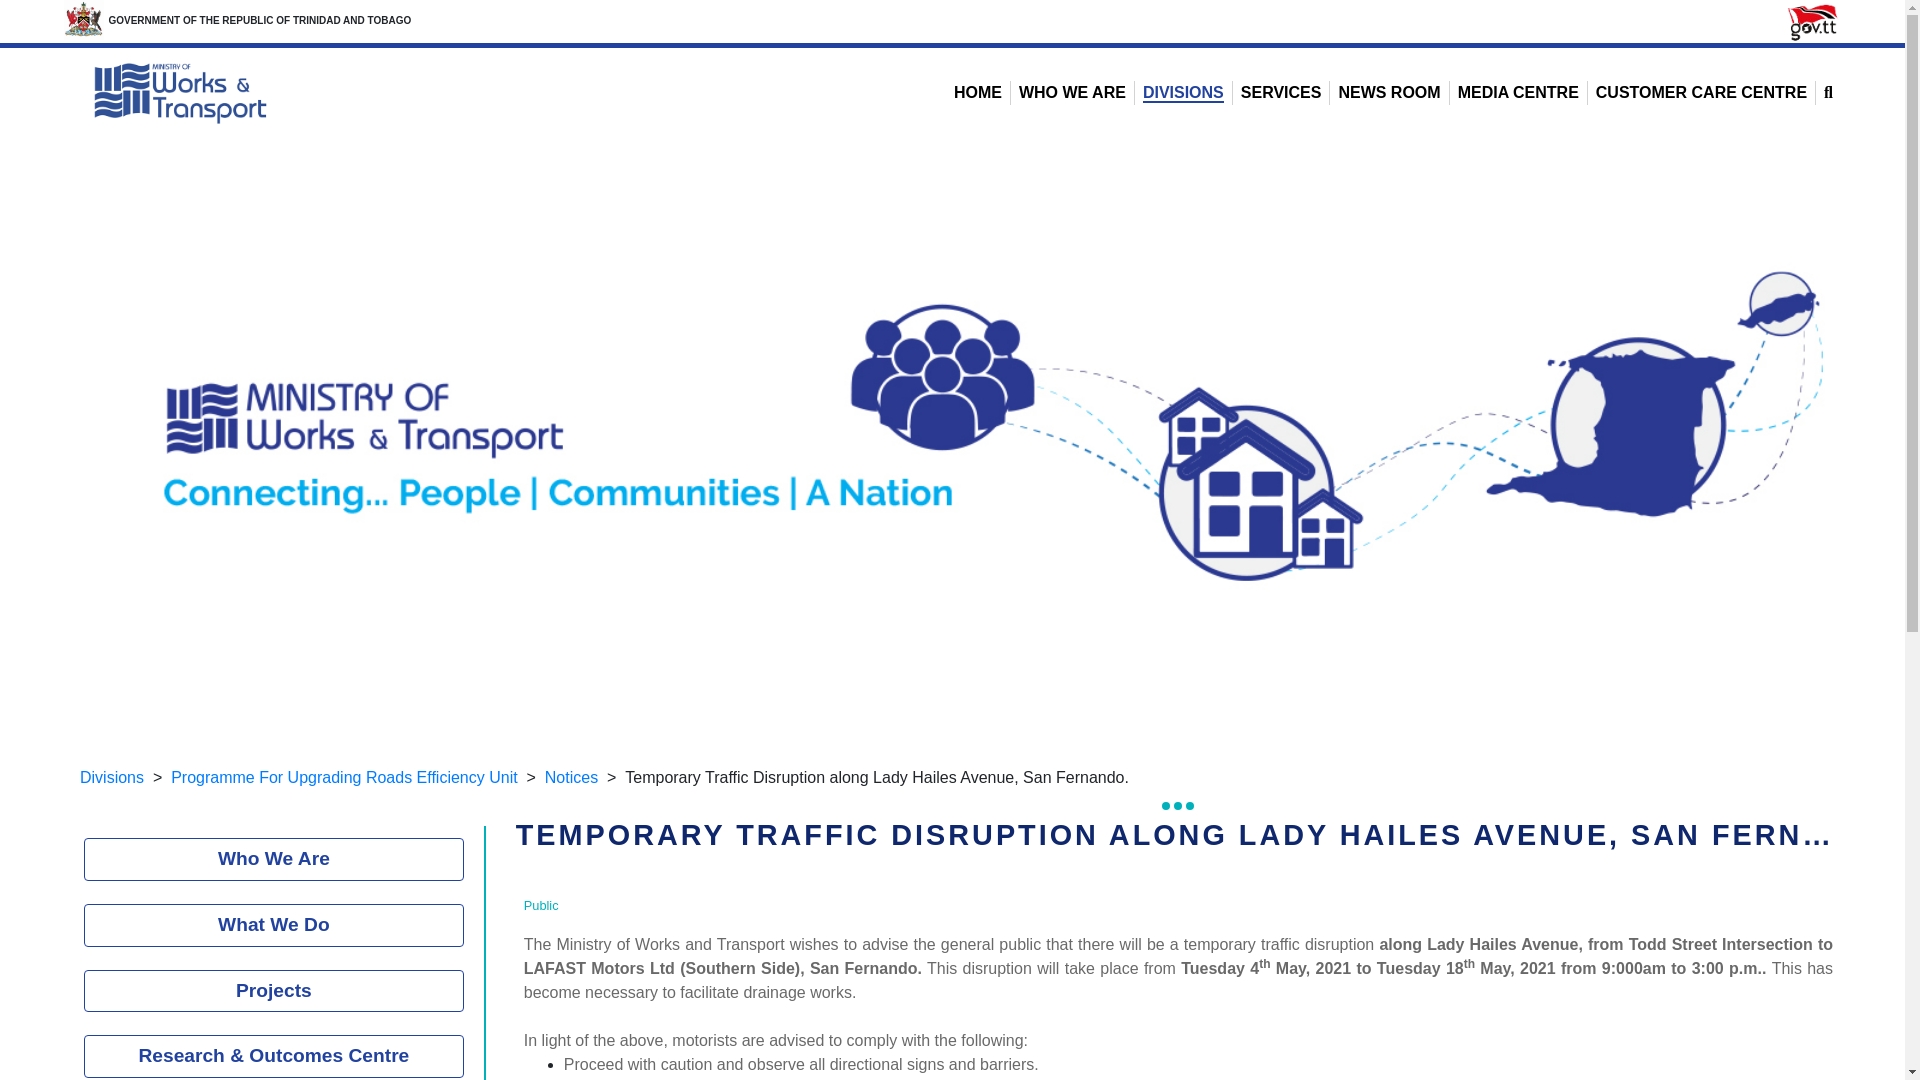 Image resolution: width=1920 pixels, height=1080 pixels. I want to click on What We Do, so click(274, 925).